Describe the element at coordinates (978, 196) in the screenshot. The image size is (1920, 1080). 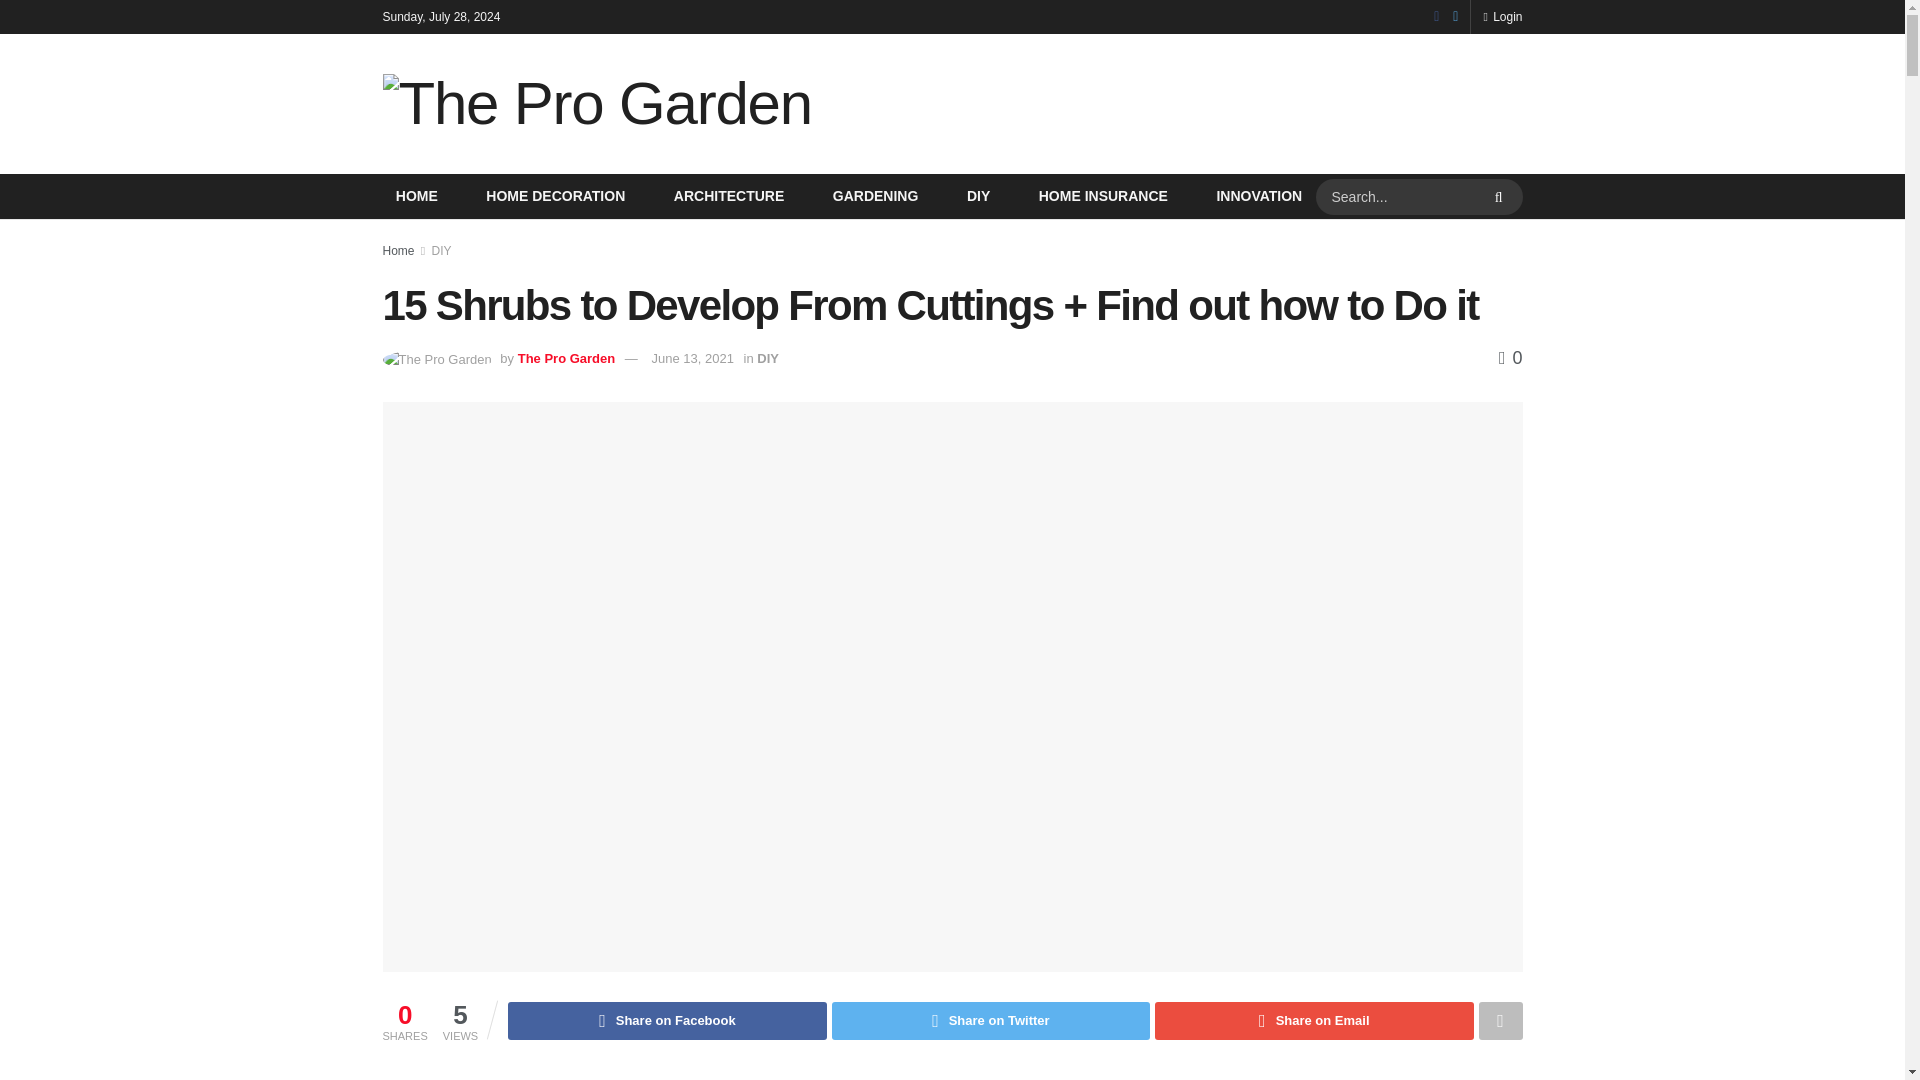
I see `DIY` at that location.